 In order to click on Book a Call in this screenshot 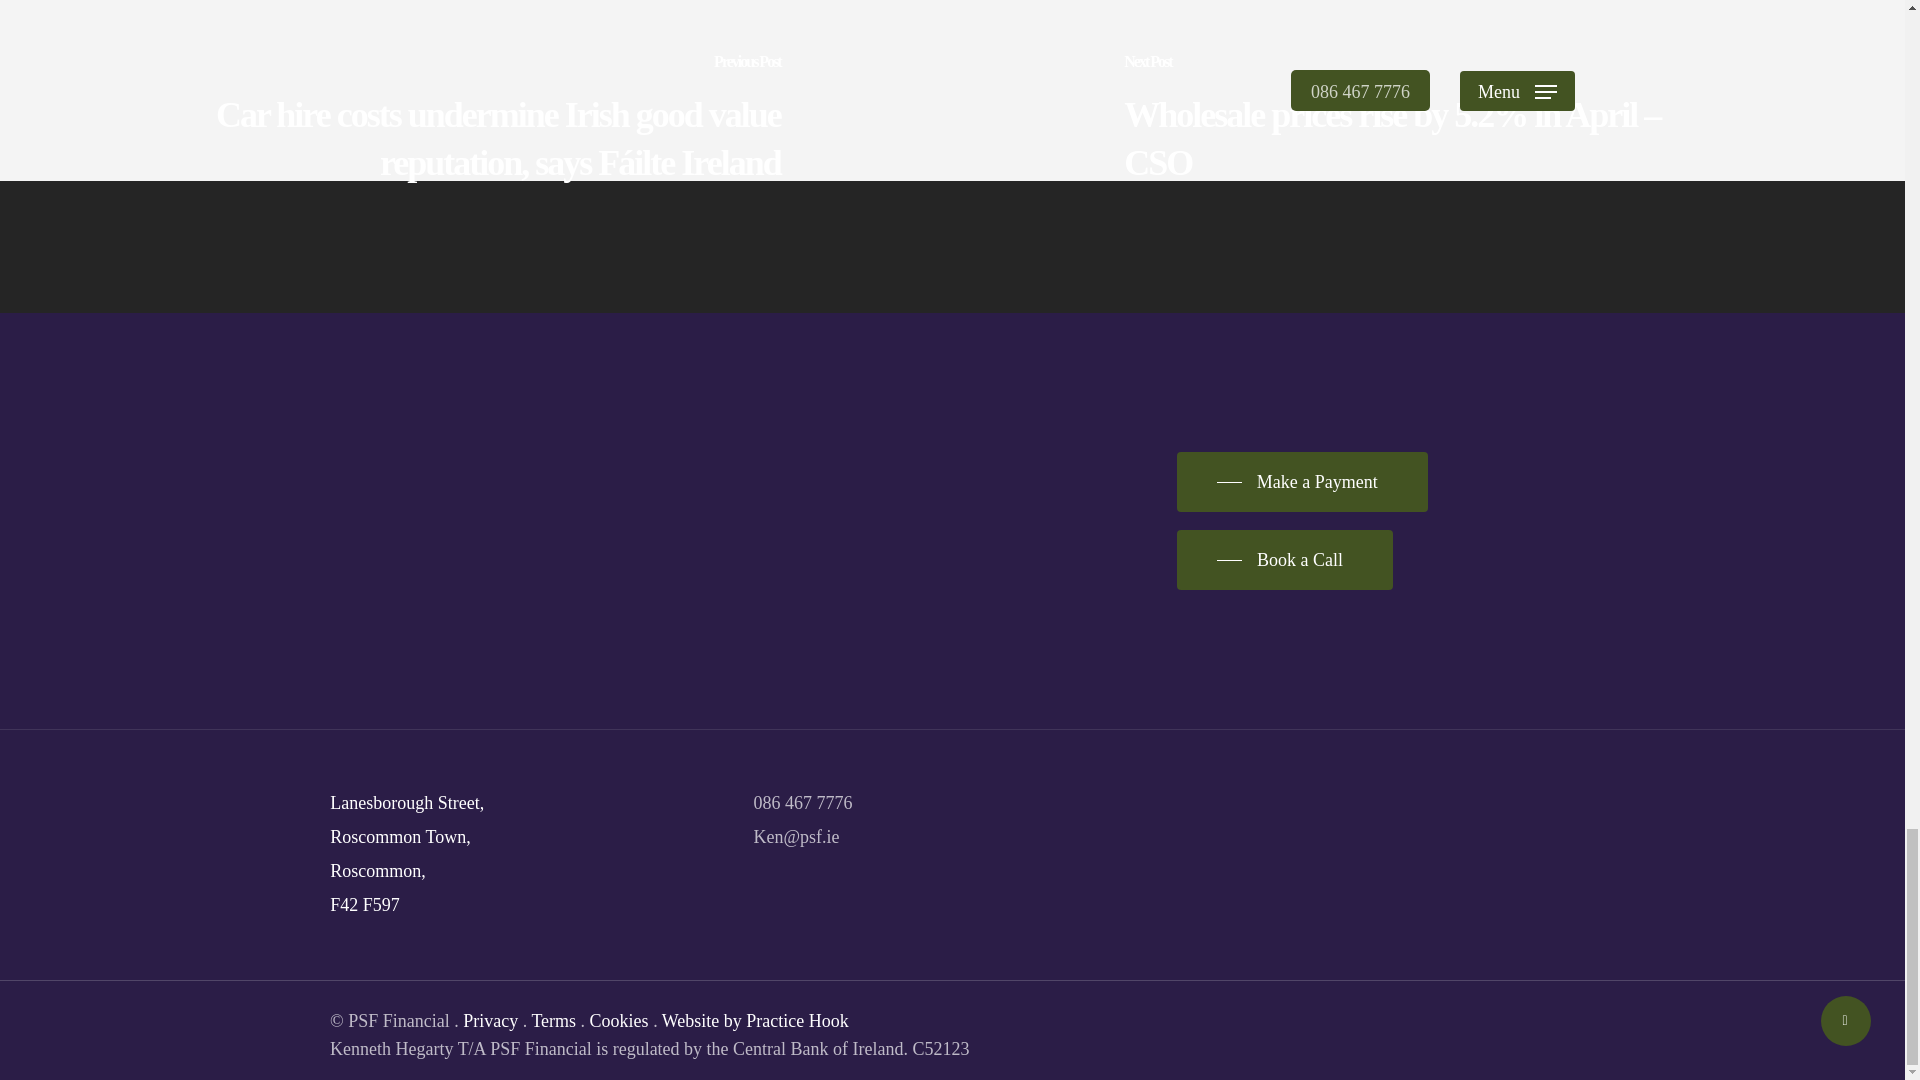, I will do `click(1285, 560)`.